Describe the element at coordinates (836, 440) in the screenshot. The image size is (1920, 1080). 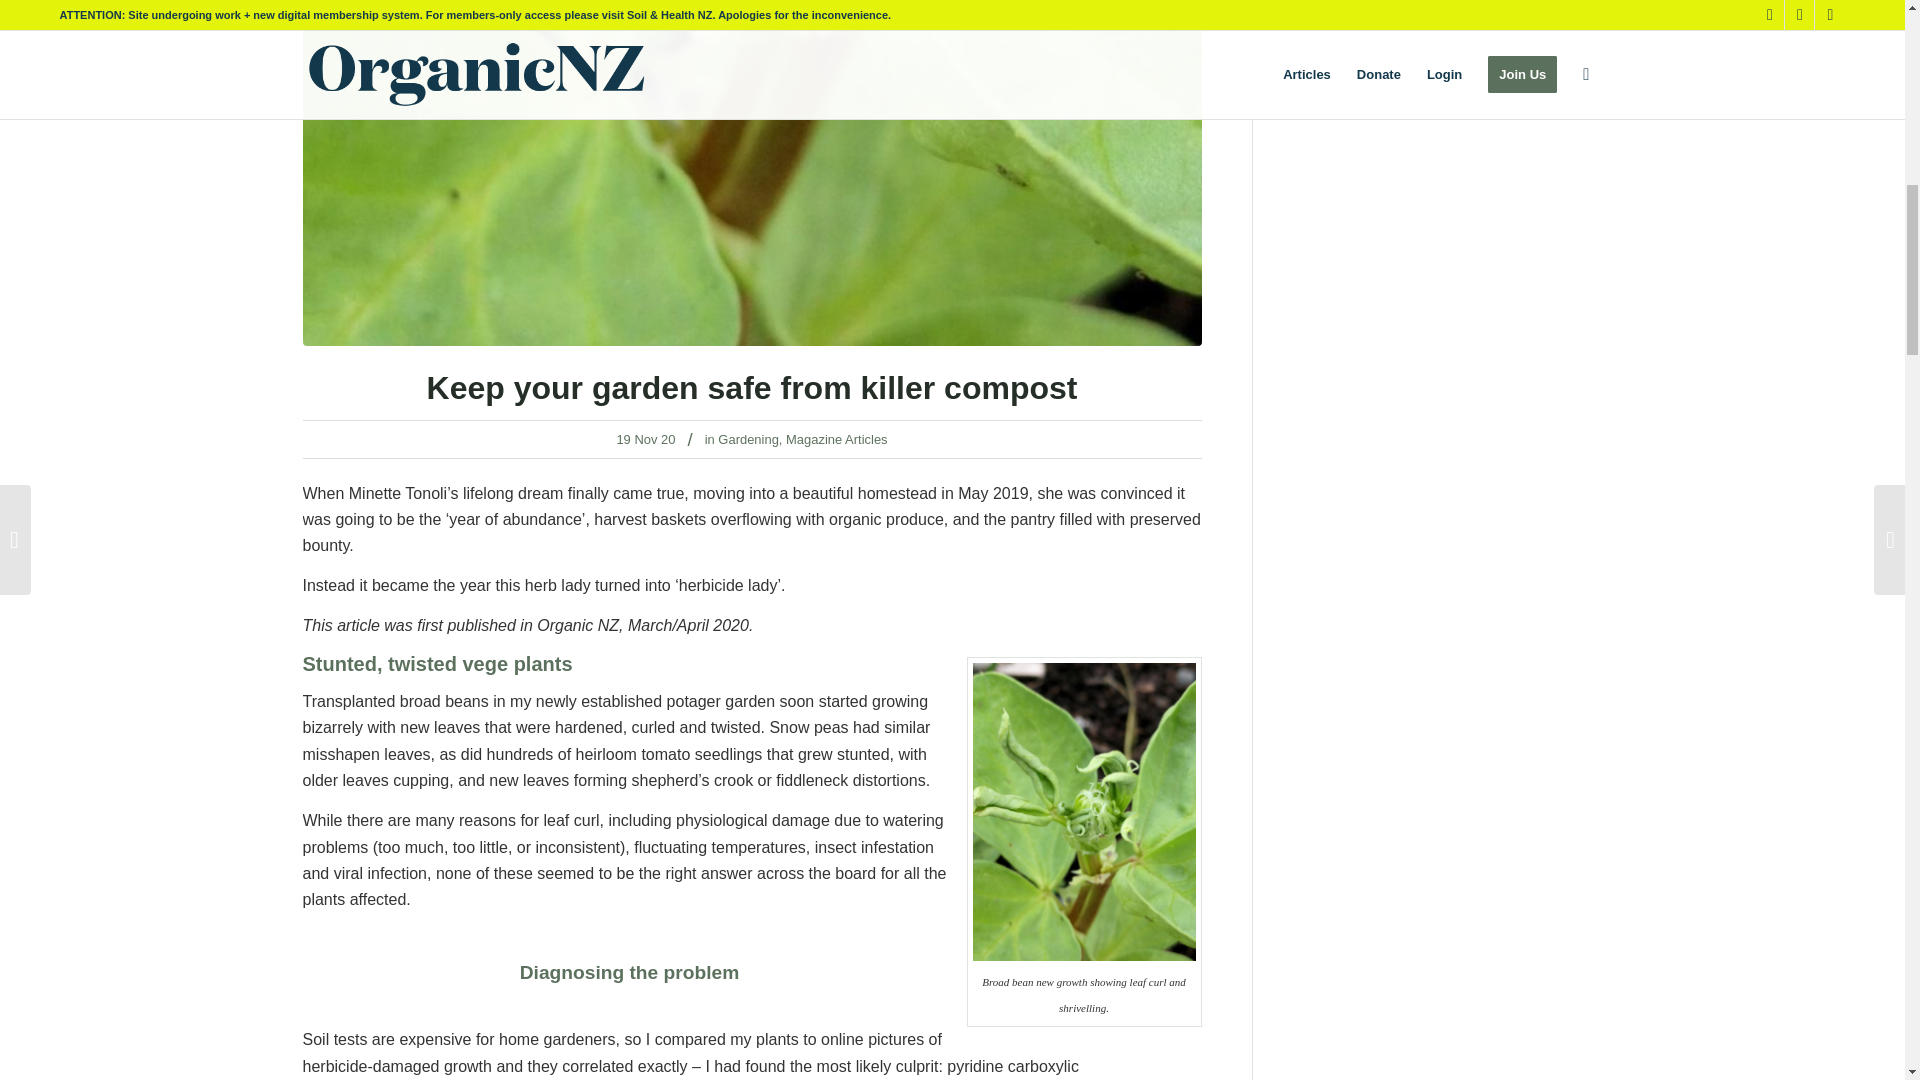
I see `Magazine Articles` at that location.